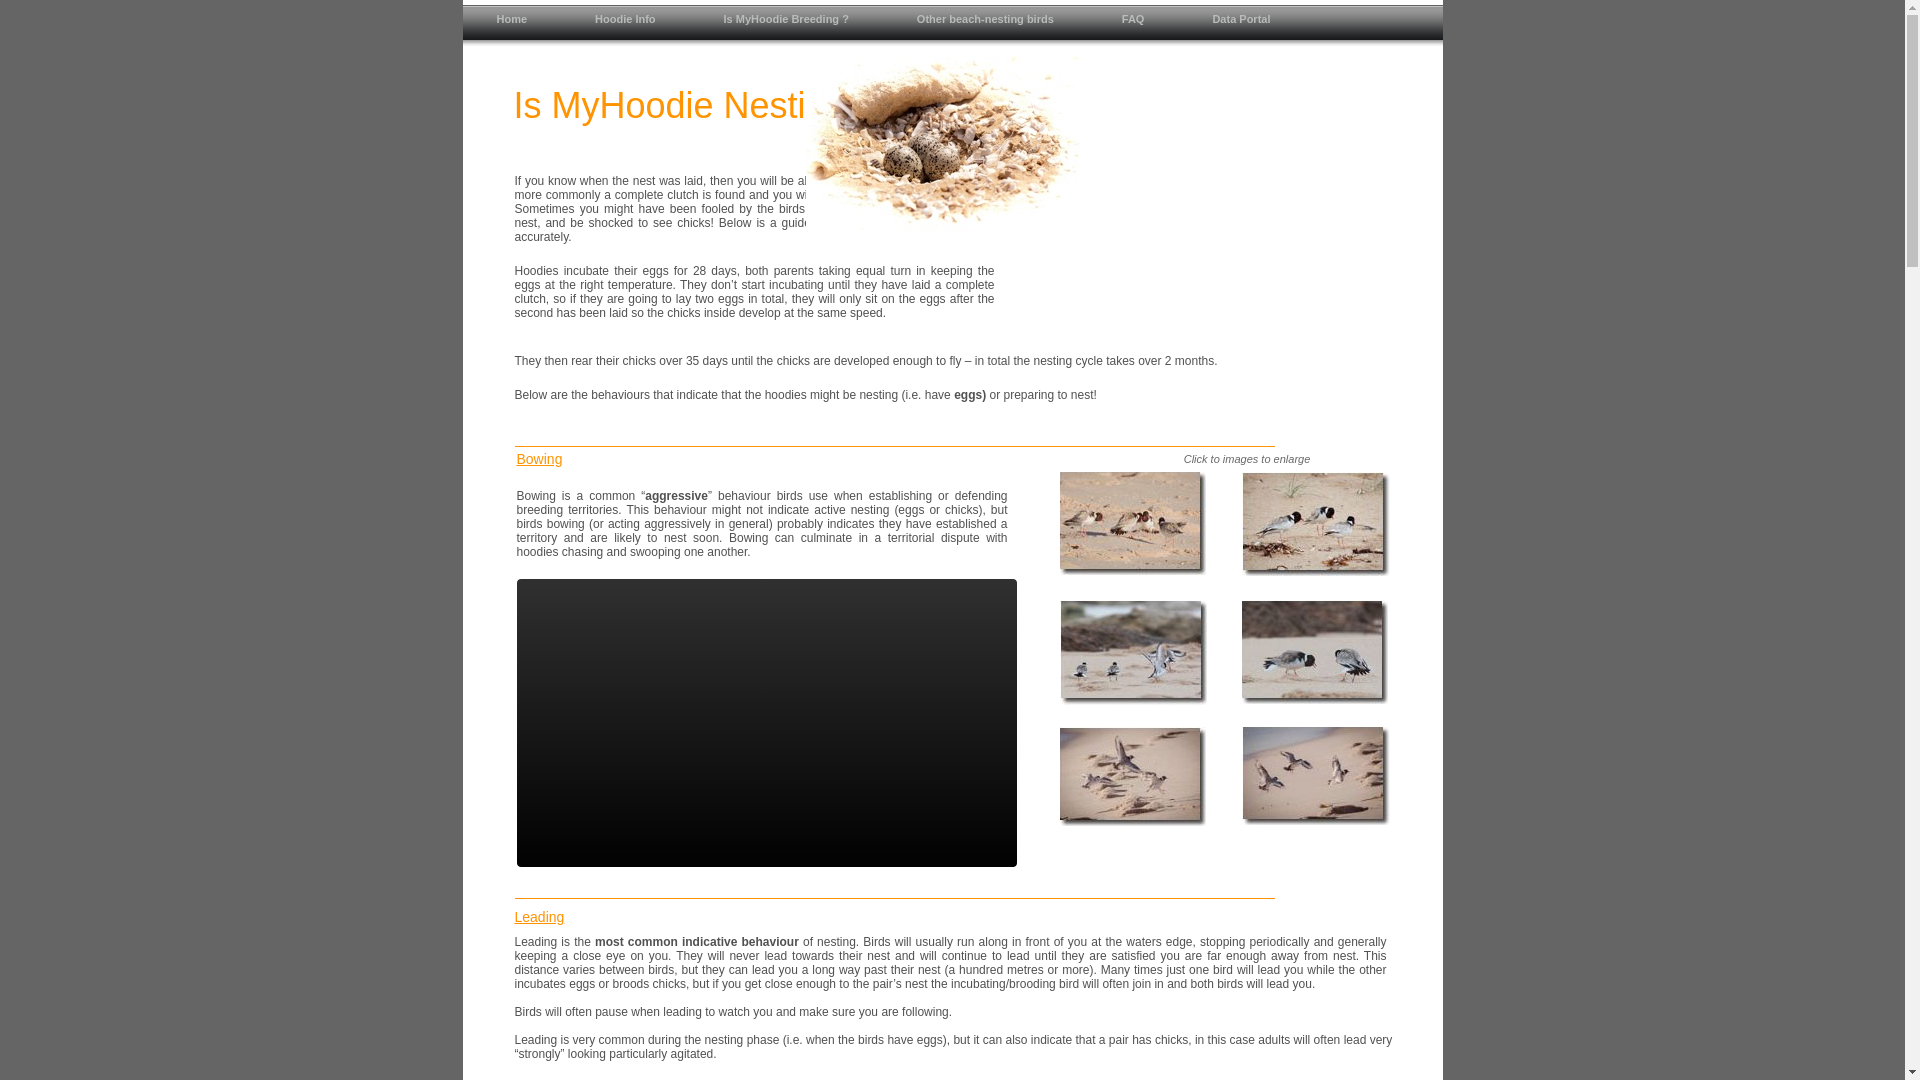  Describe the element at coordinates (766, 723) in the screenshot. I see `JoomlaWorks AllVideos Player` at that location.